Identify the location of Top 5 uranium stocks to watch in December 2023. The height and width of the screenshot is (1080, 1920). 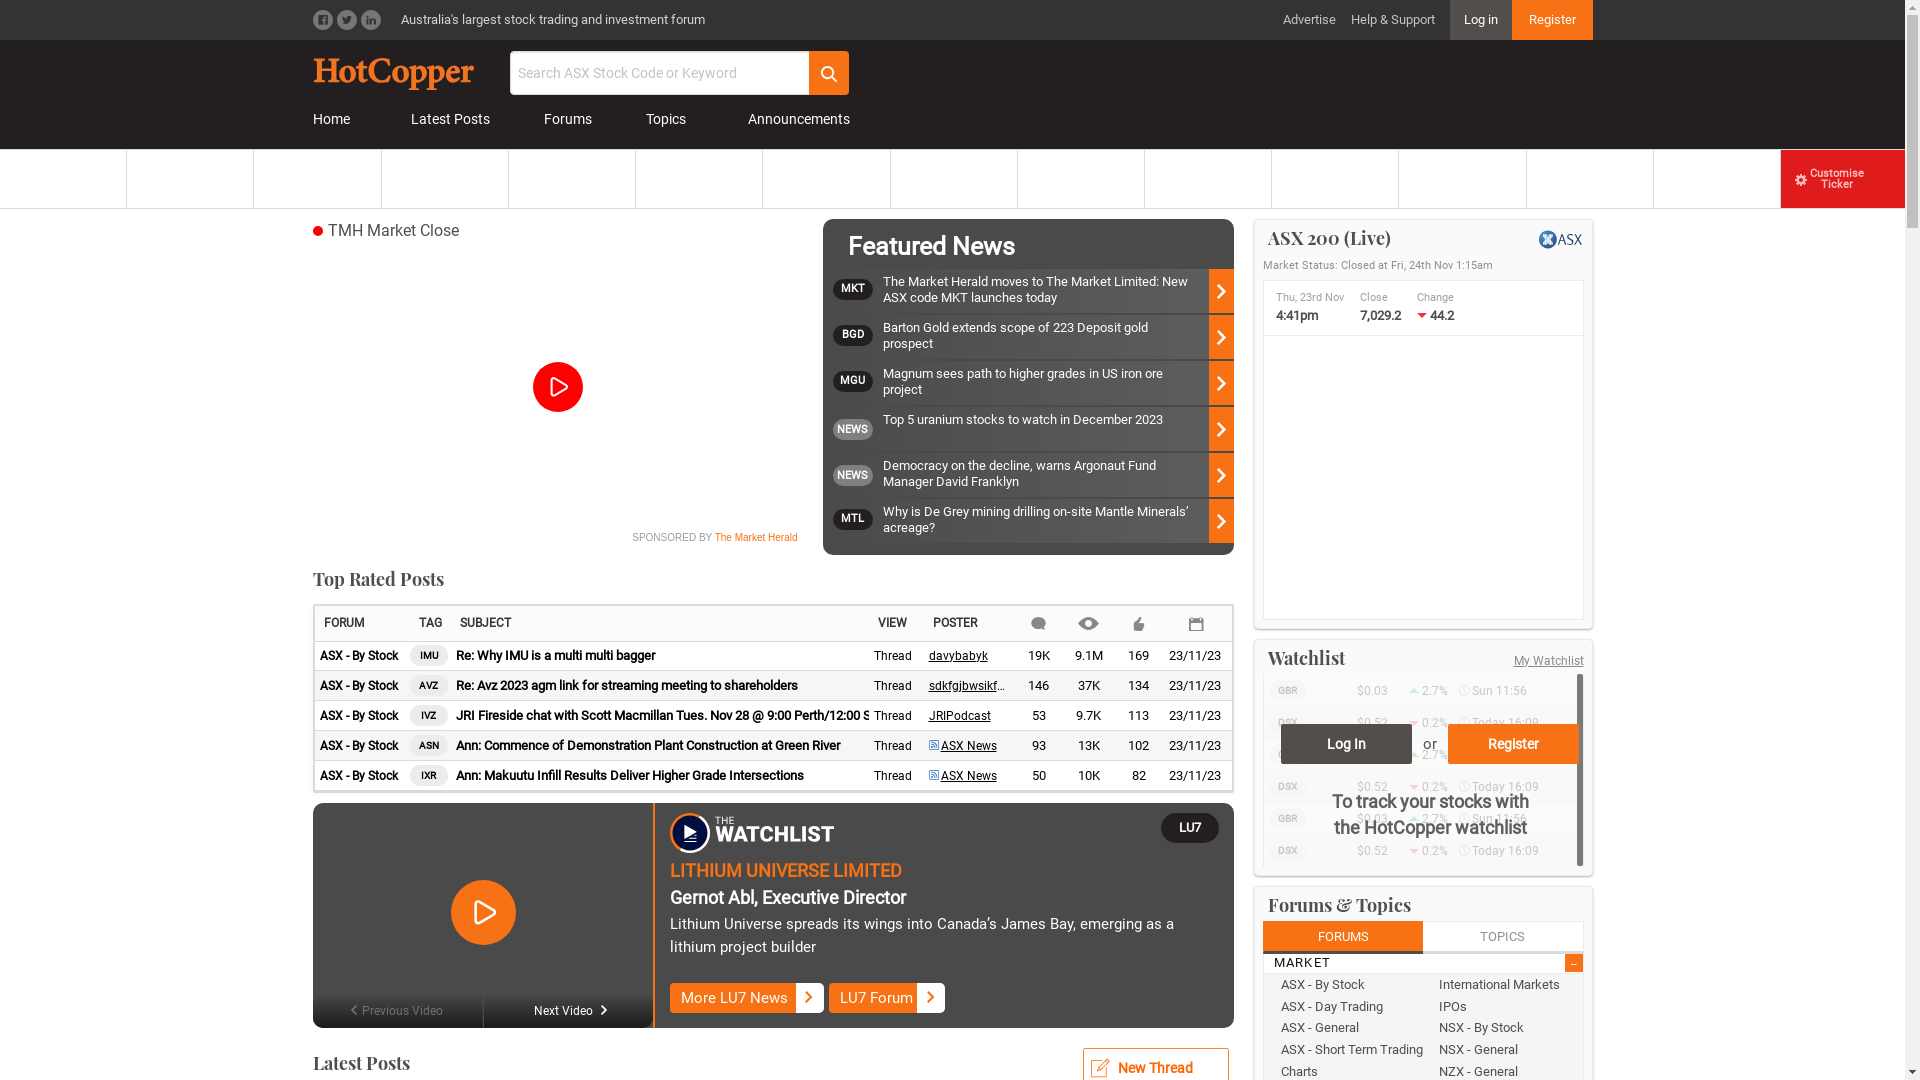
(1058, 429).